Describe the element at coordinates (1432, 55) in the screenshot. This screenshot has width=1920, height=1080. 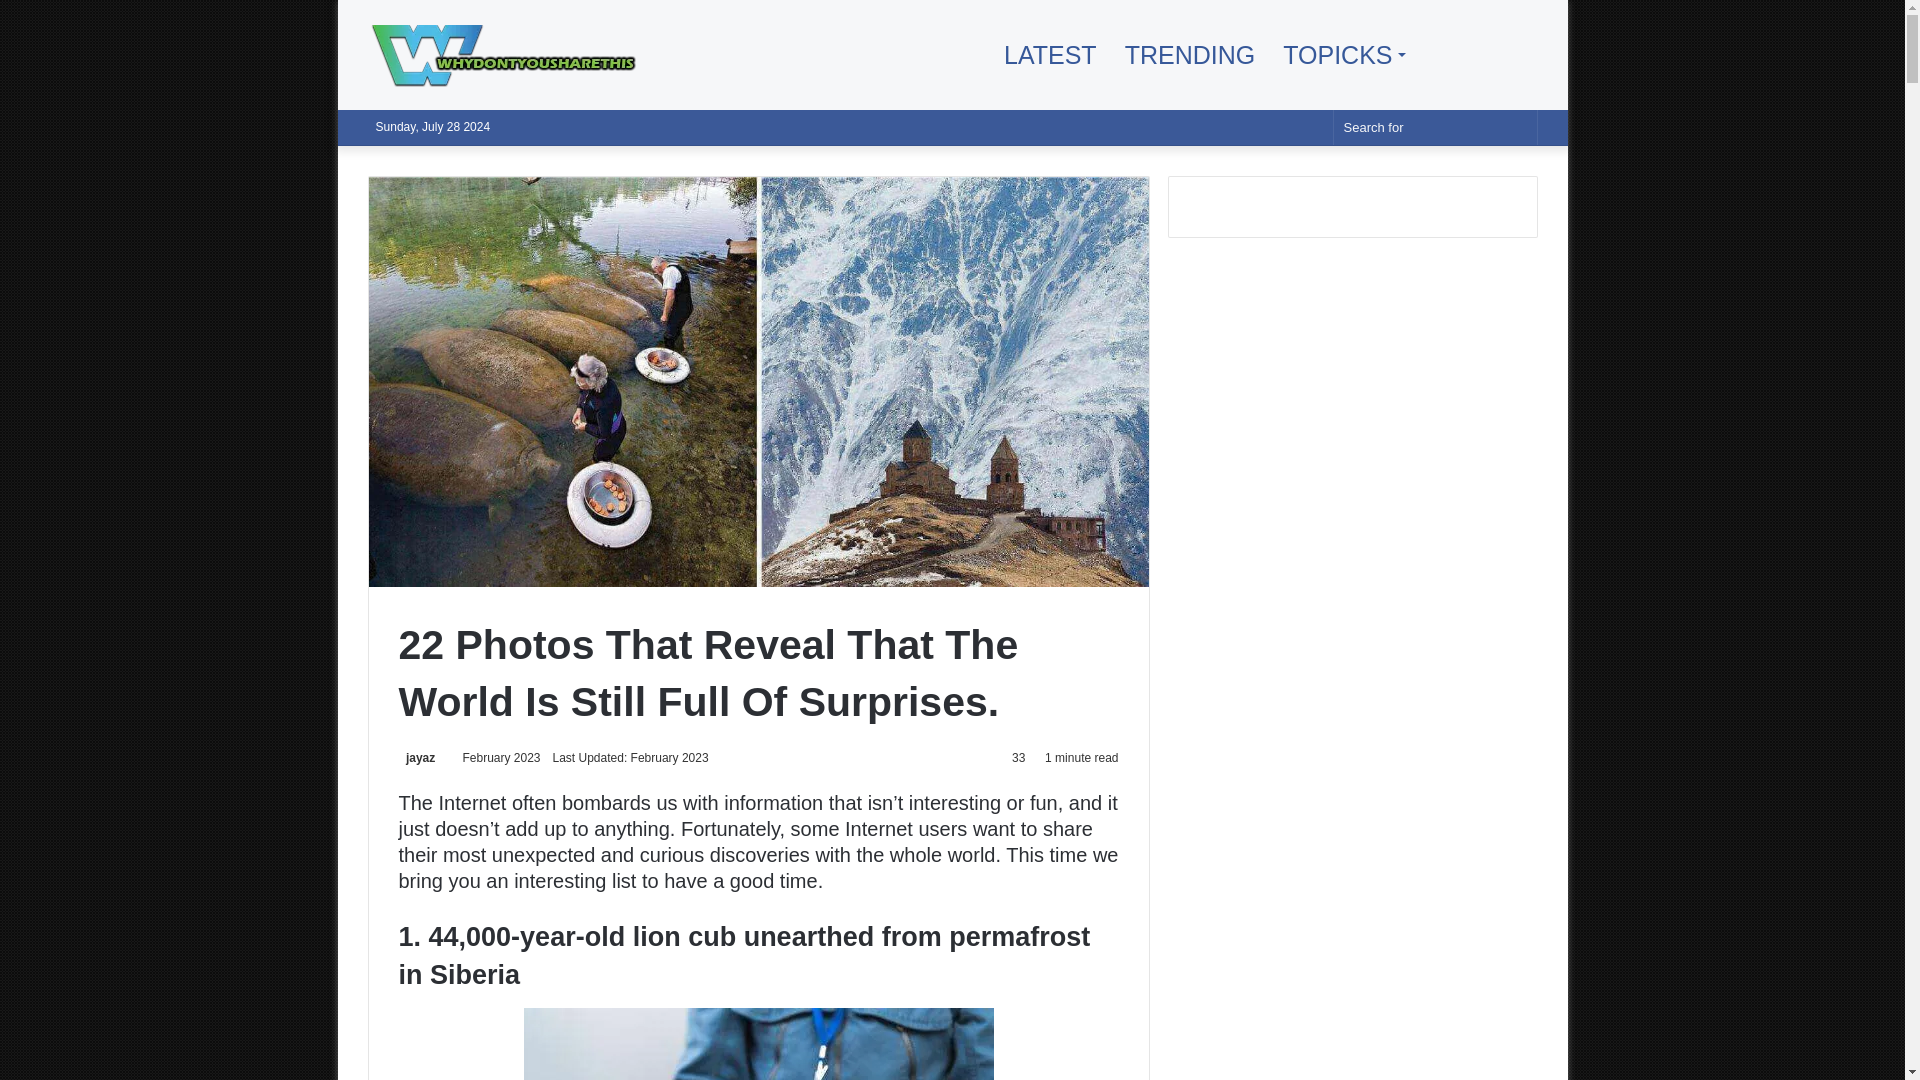
I see `RSS` at that location.